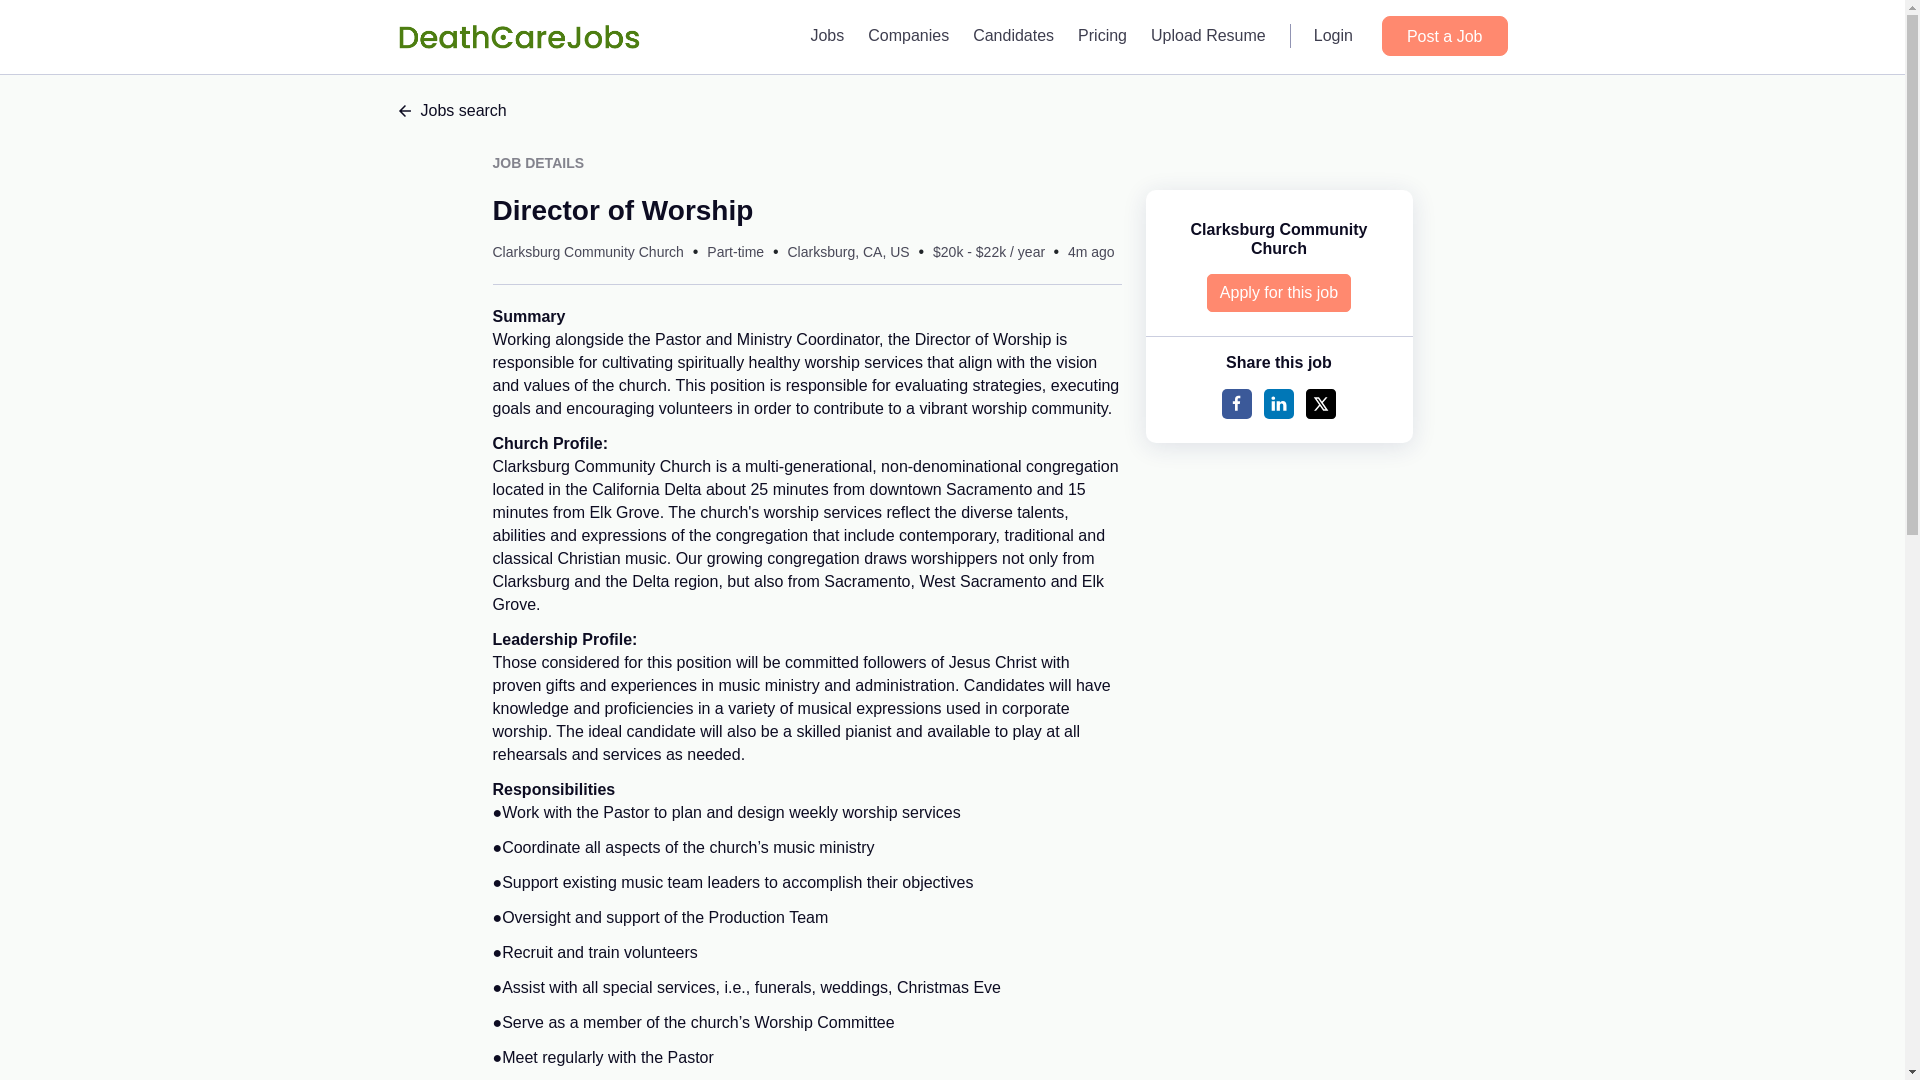  What do you see at coordinates (1279, 293) in the screenshot?
I see `Apply for this job` at bounding box center [1279, 293].